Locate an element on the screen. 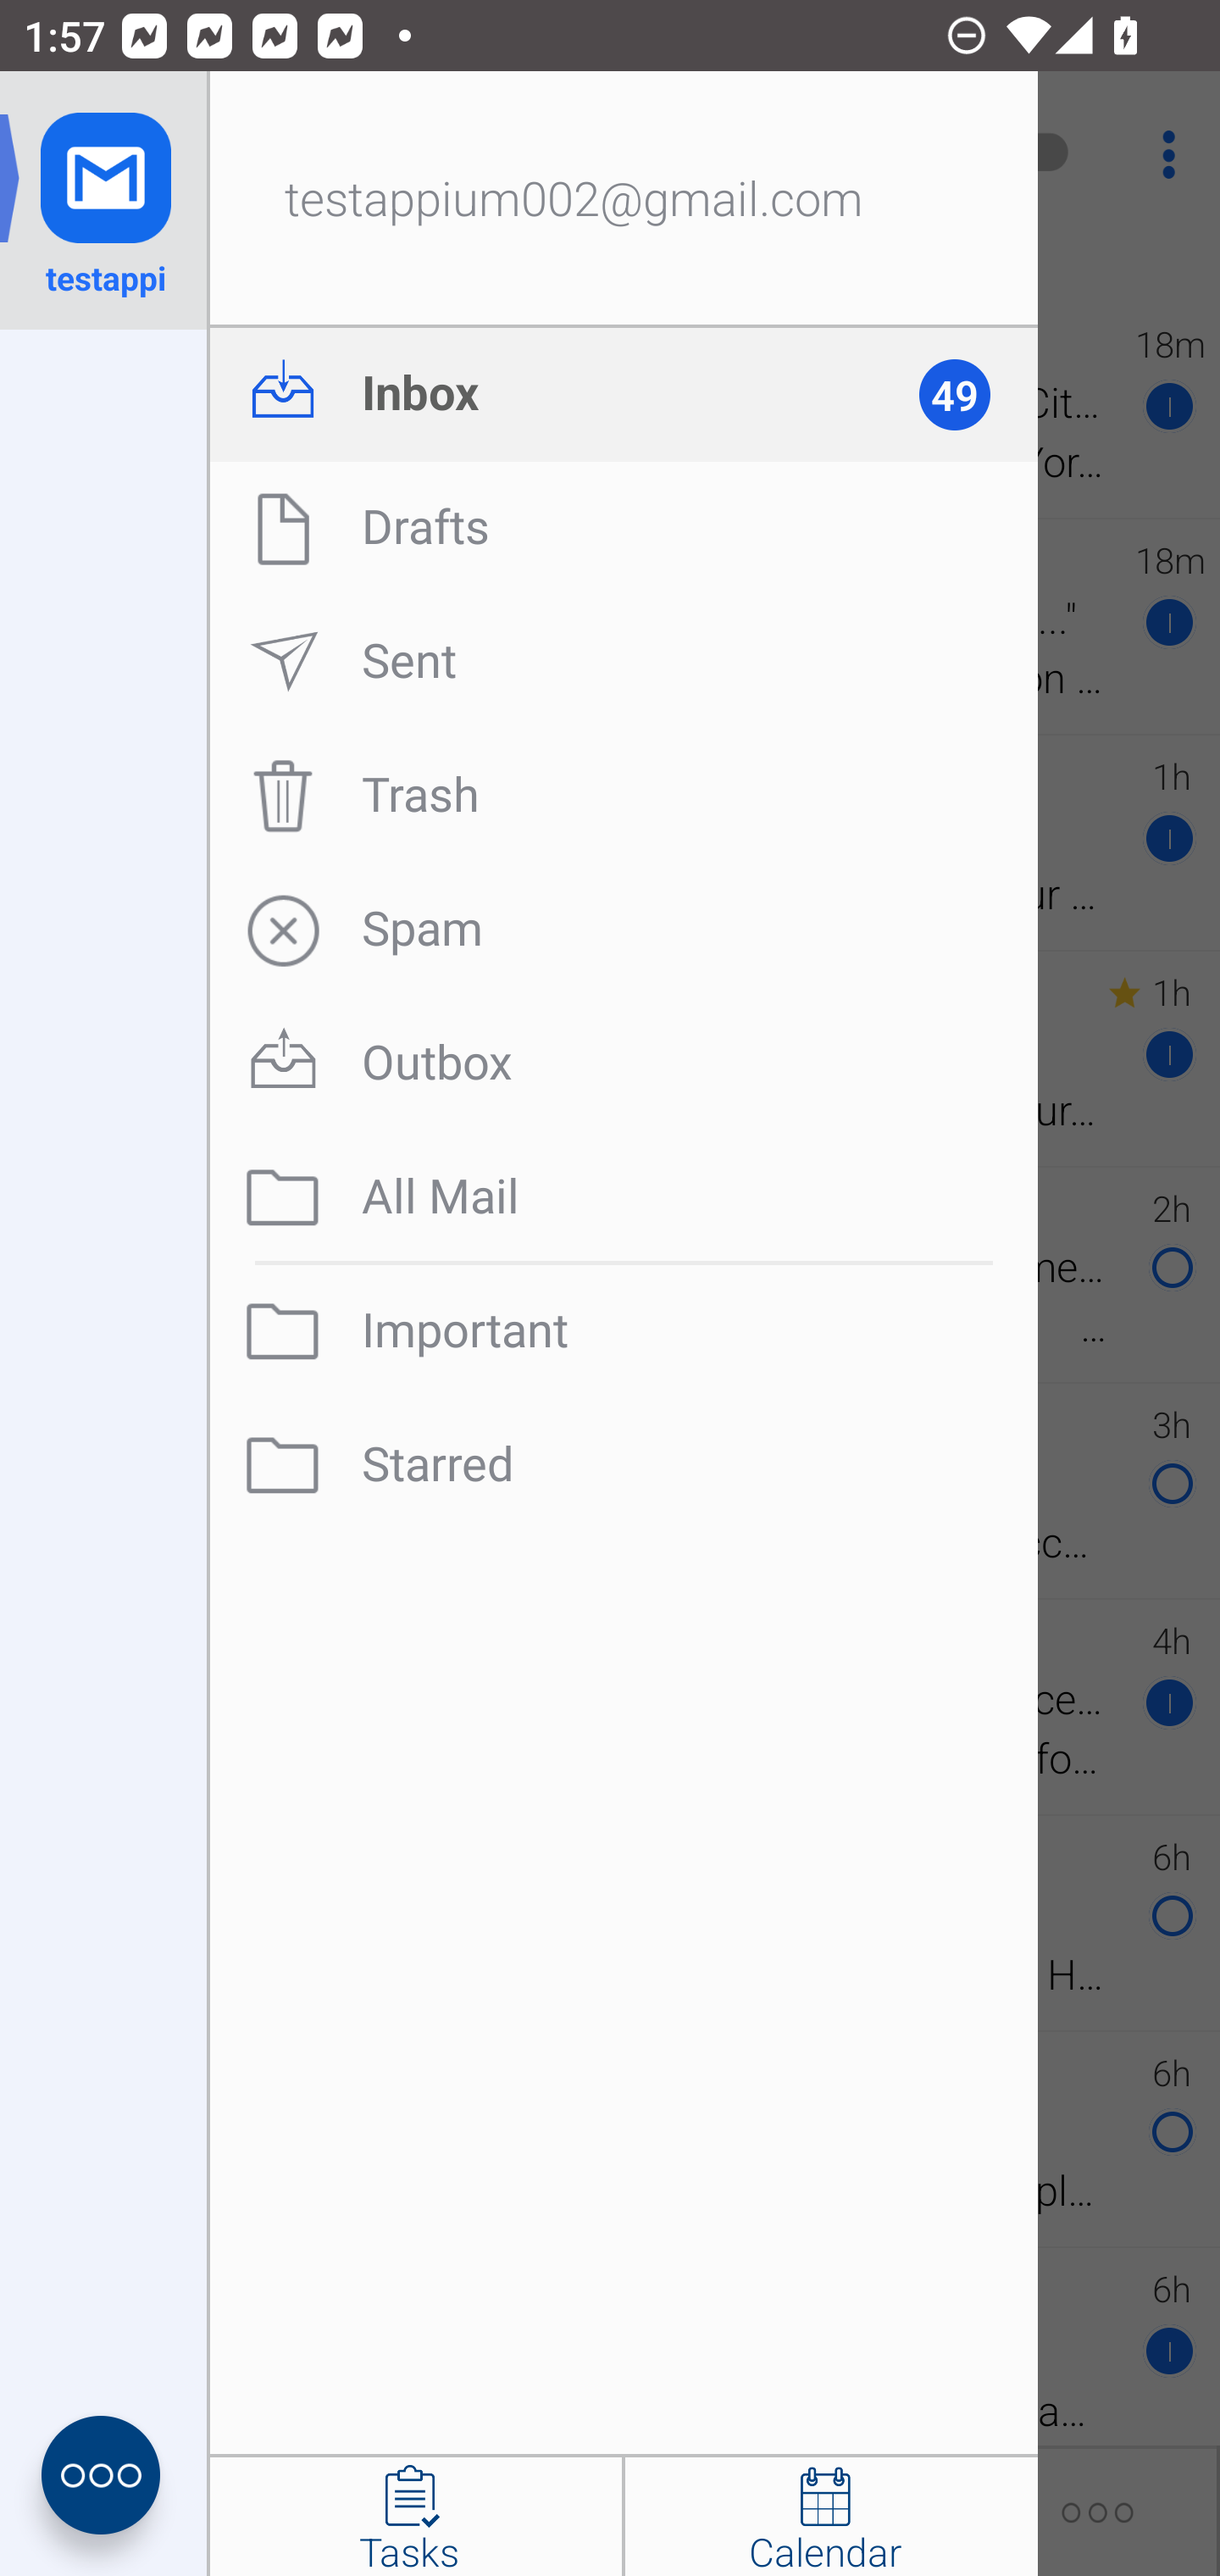 The width and height of the screenshot is (1220, 2576). testappium002@gmail.com is located at coordinates (624, 200).